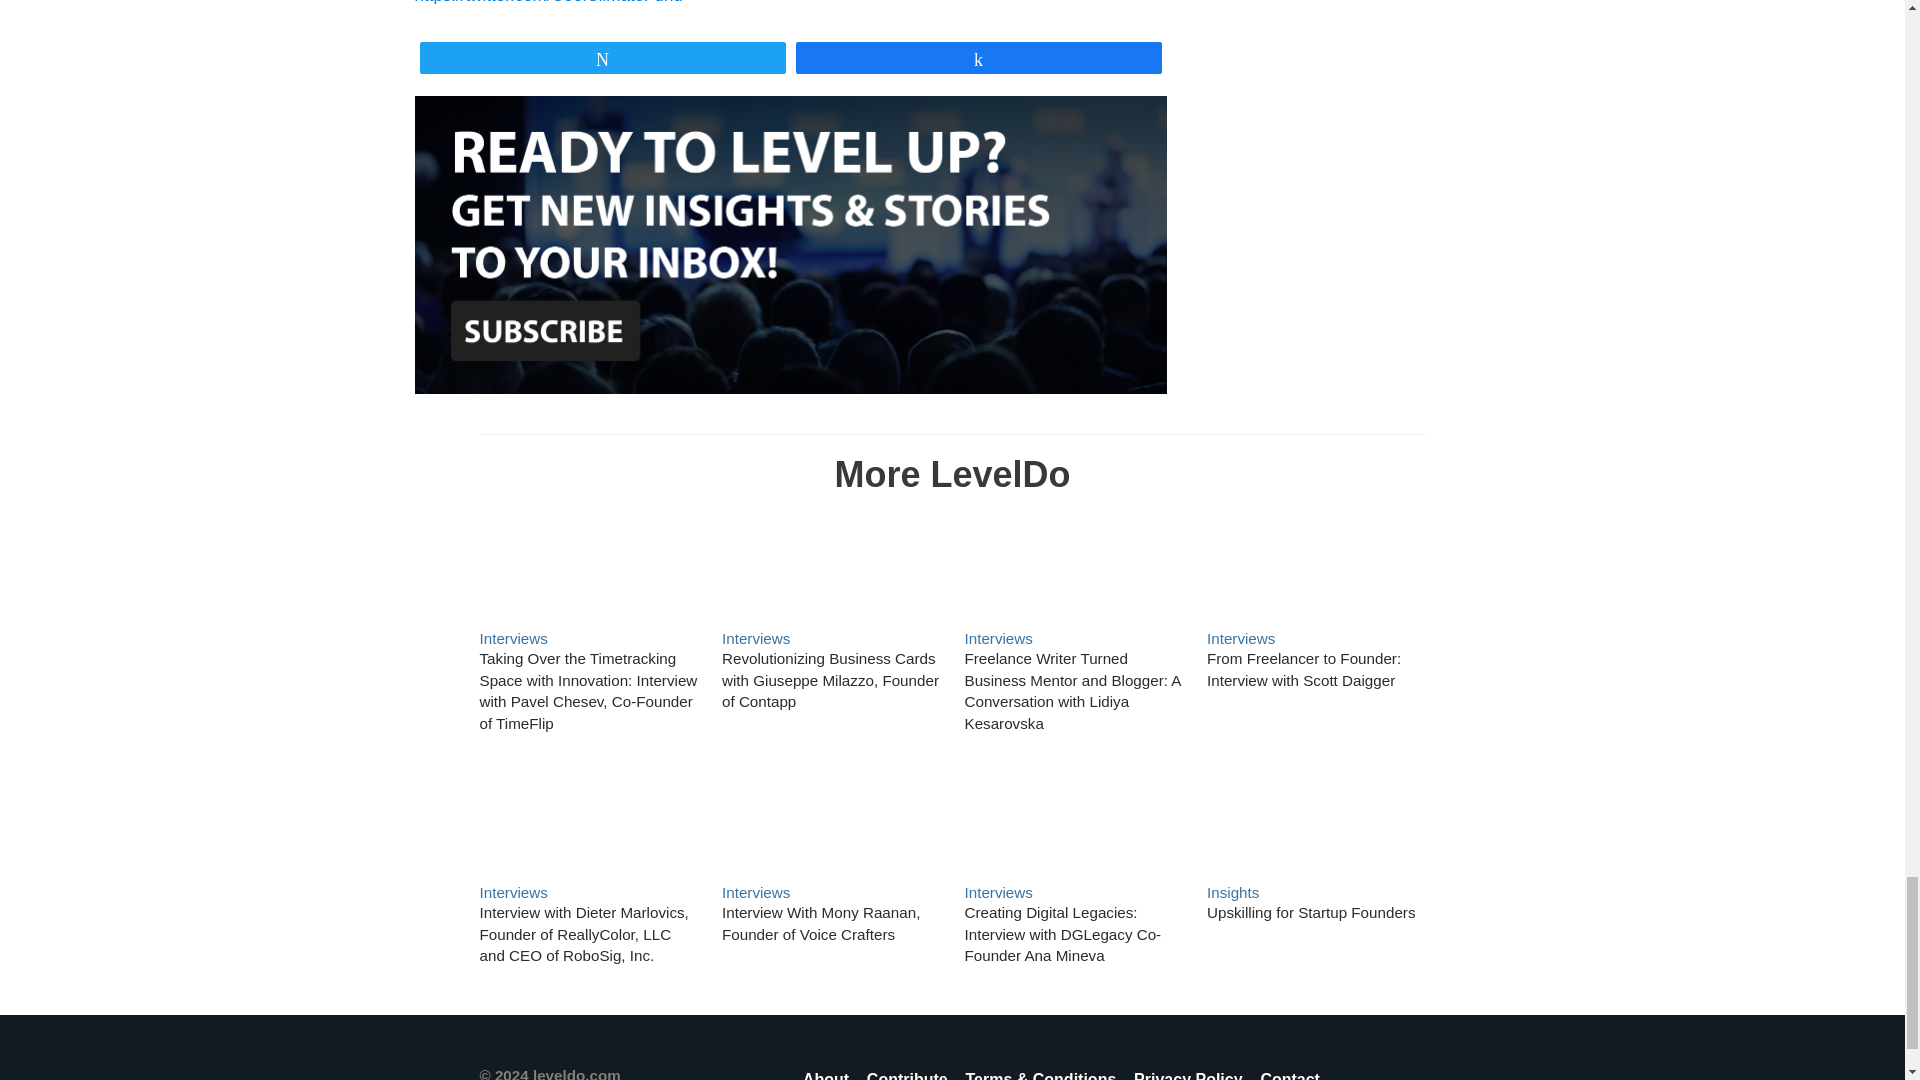 The image size is (1920, 1080). What do you see at coordinates (1240, 638) in the screenshot?
I see `Read More in Interviews` at bounding box center [1240, 638].